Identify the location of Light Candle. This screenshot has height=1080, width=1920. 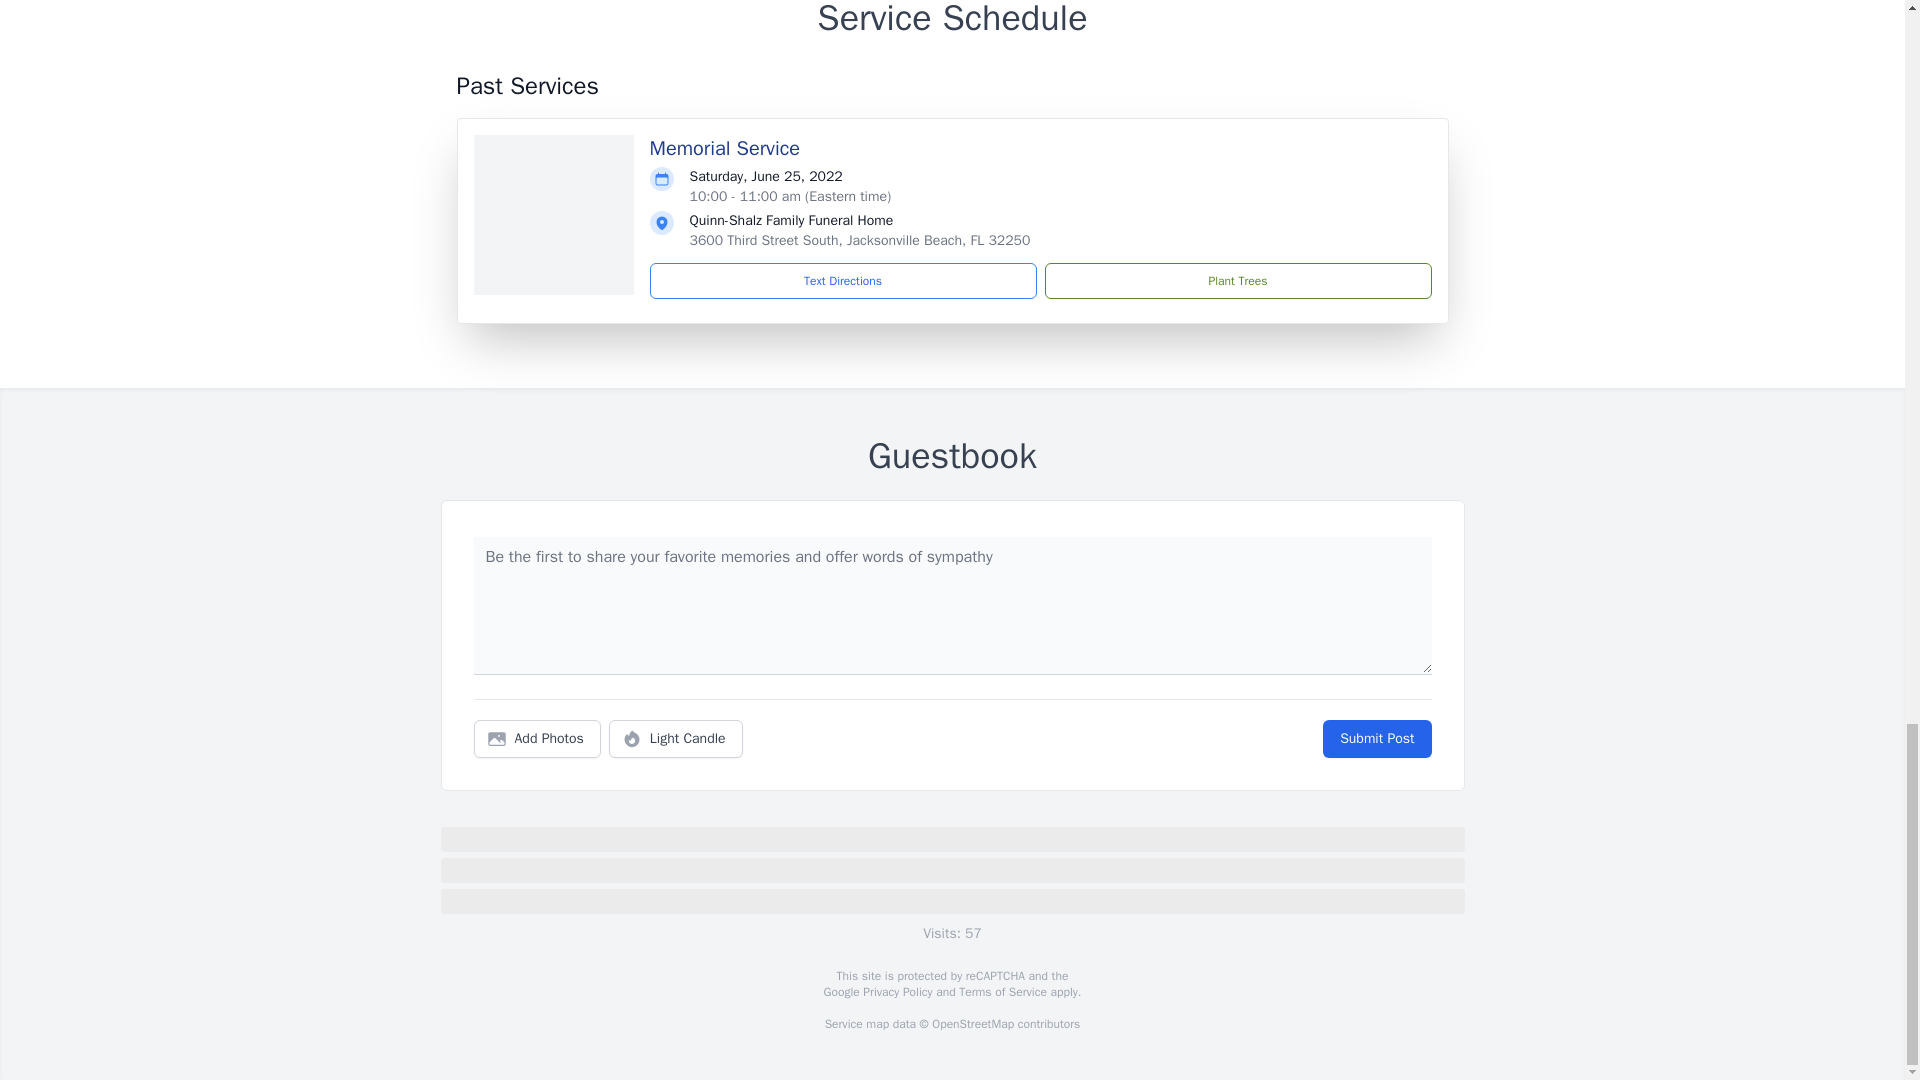
(676, 739).